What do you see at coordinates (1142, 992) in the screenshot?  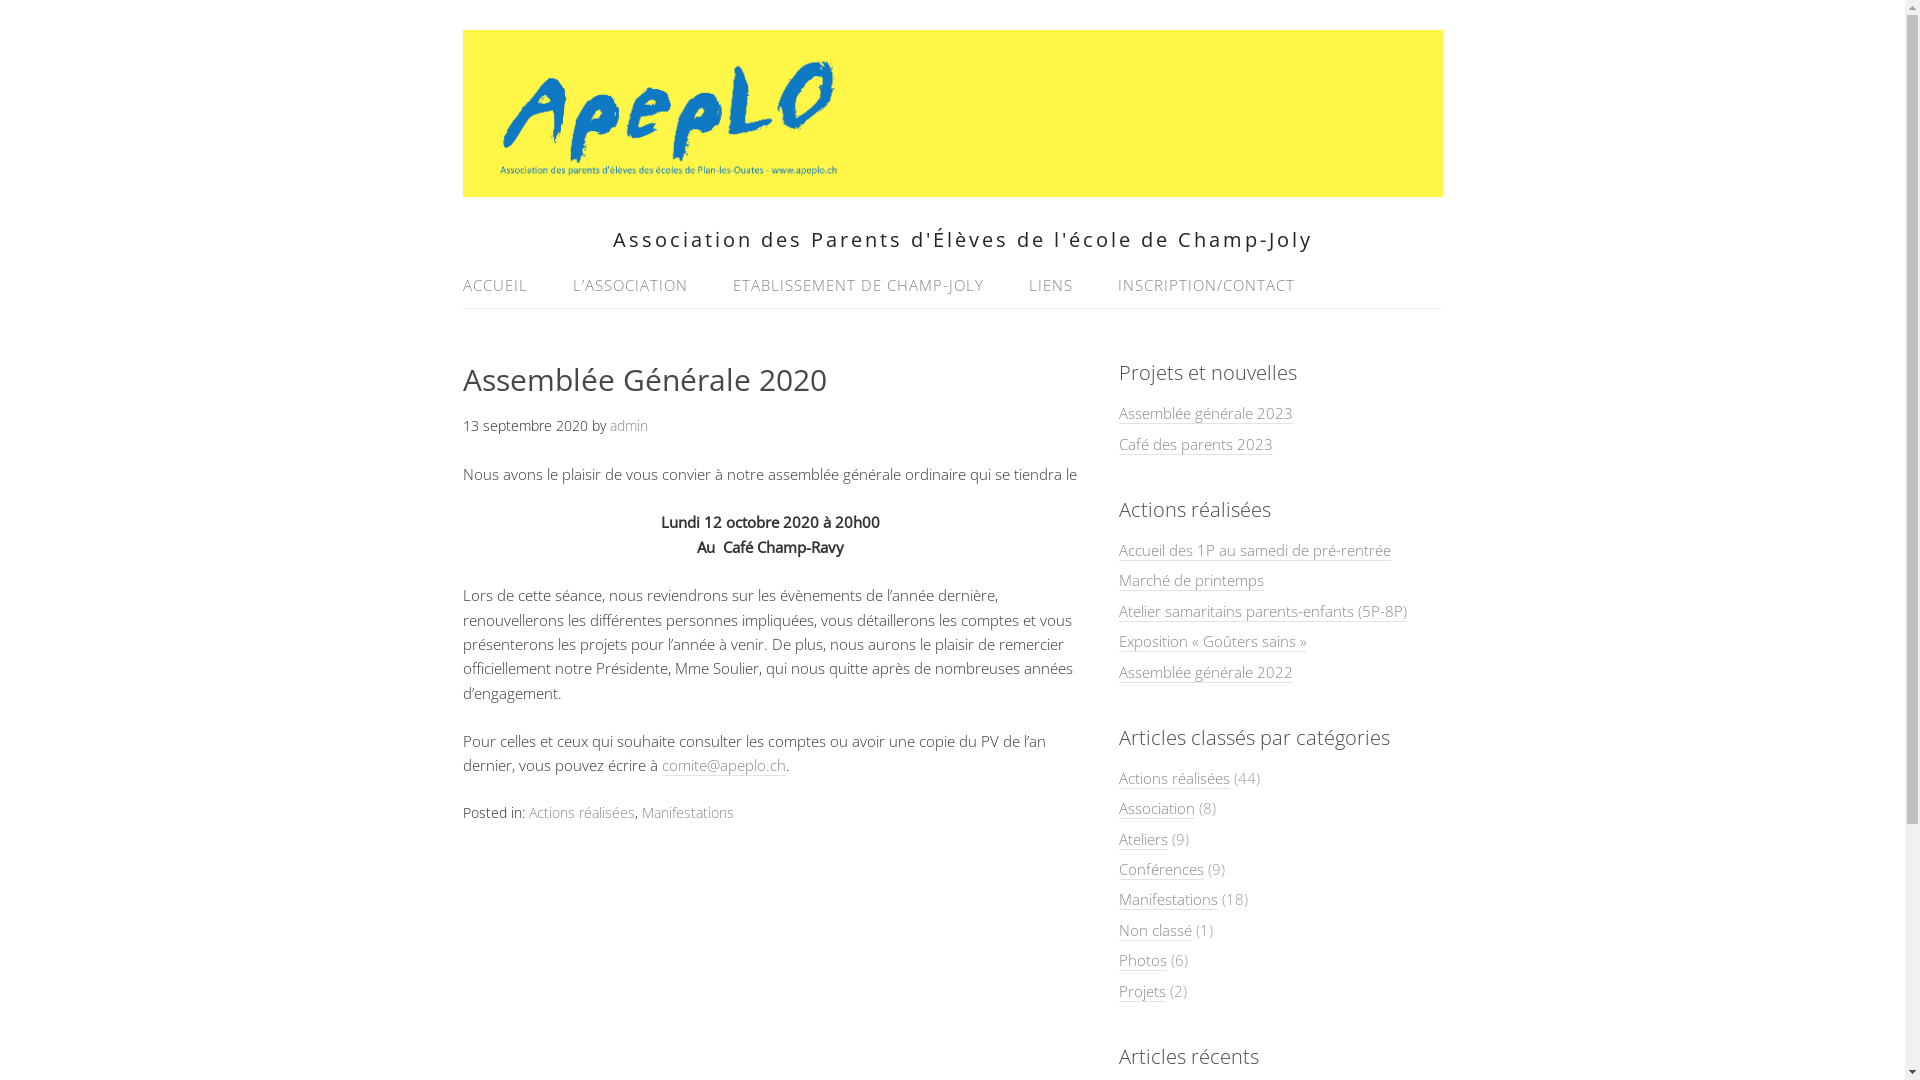 I see `Projets` at bounding box center [1142, 992].